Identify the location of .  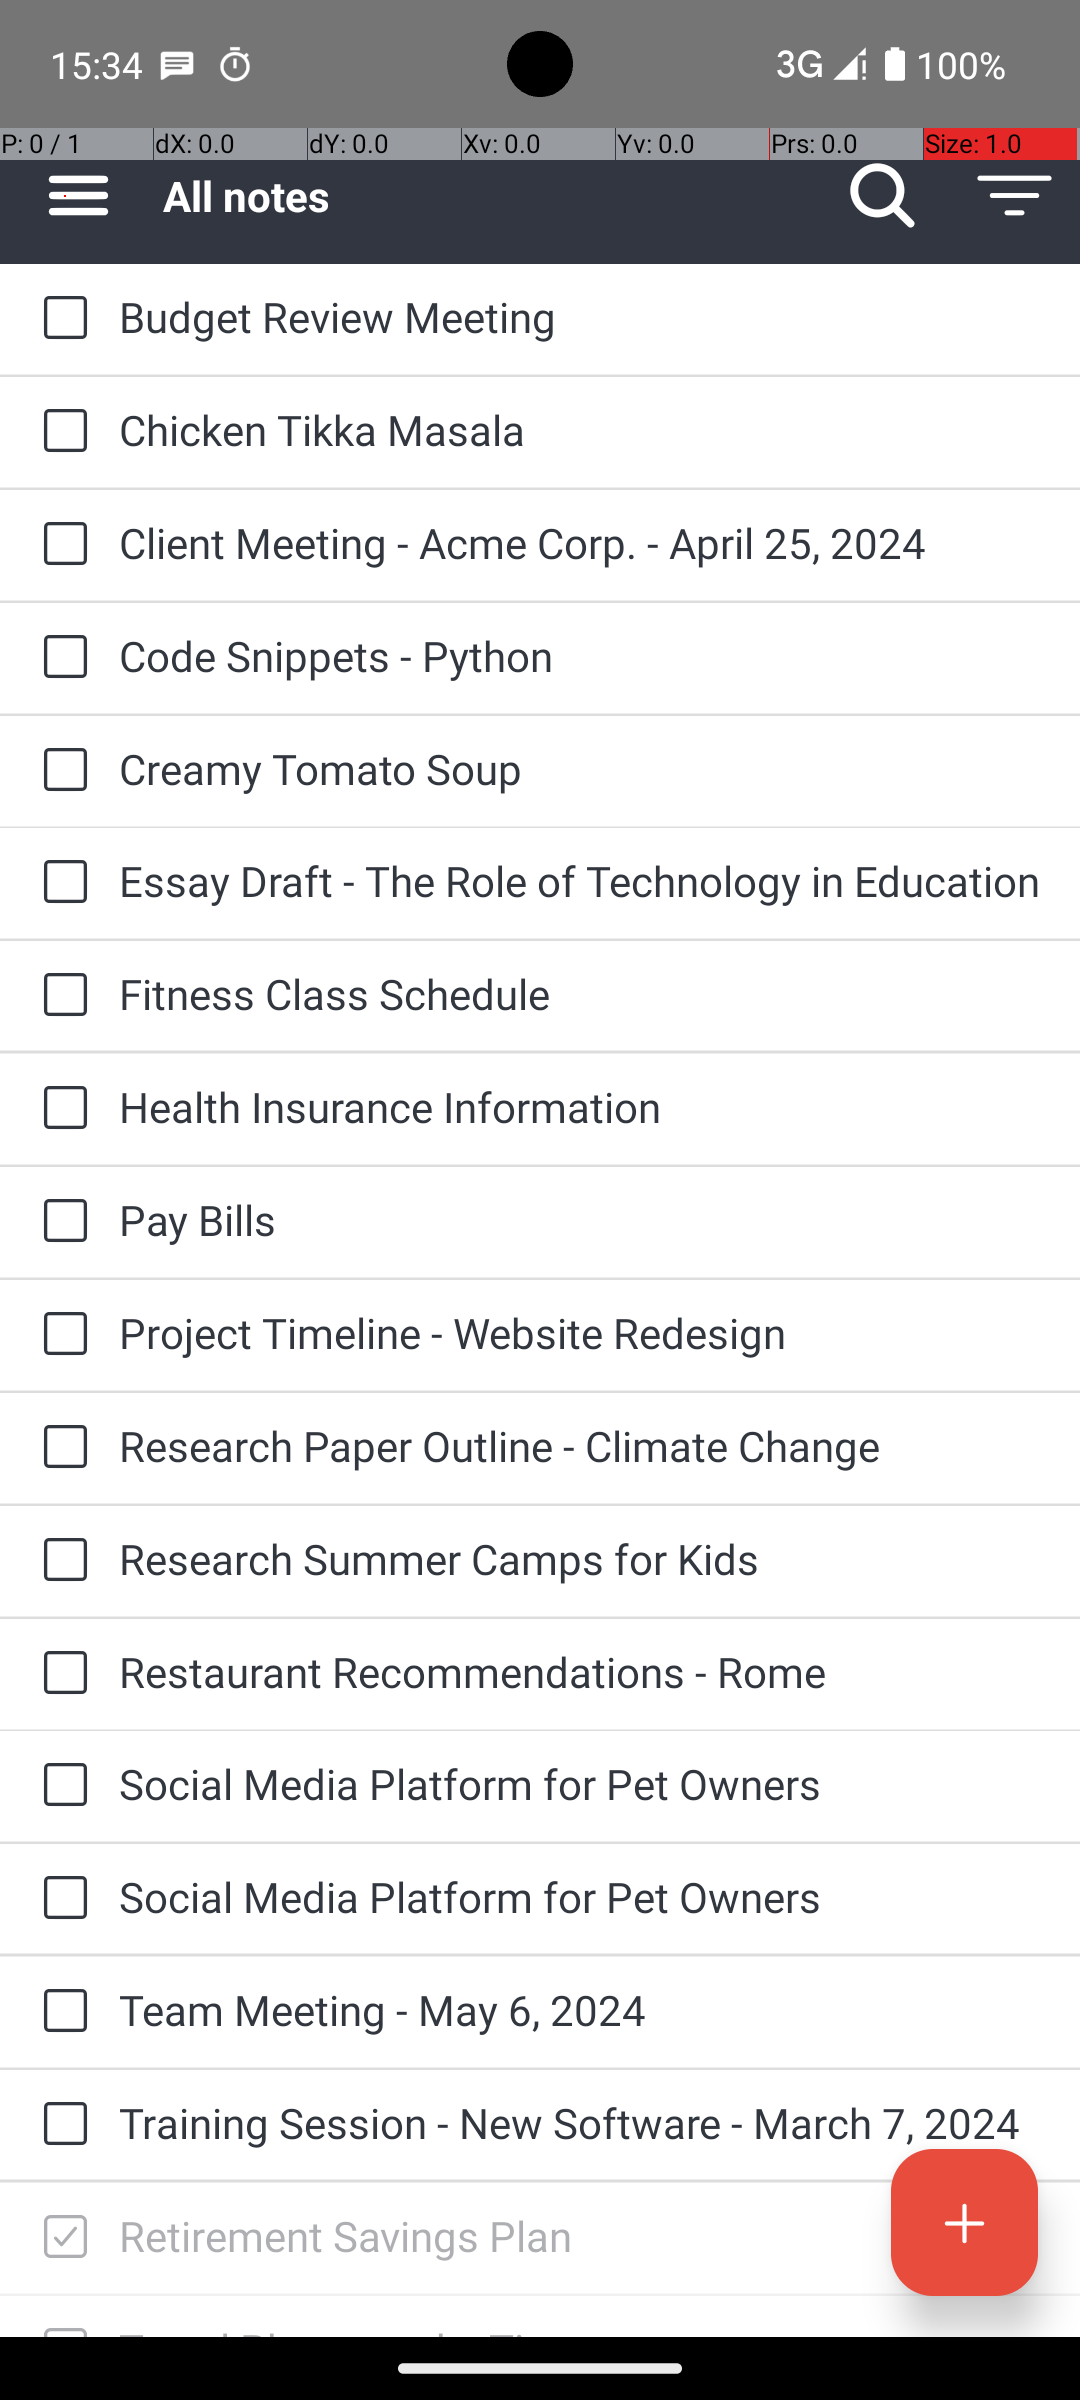
(65, 2238).